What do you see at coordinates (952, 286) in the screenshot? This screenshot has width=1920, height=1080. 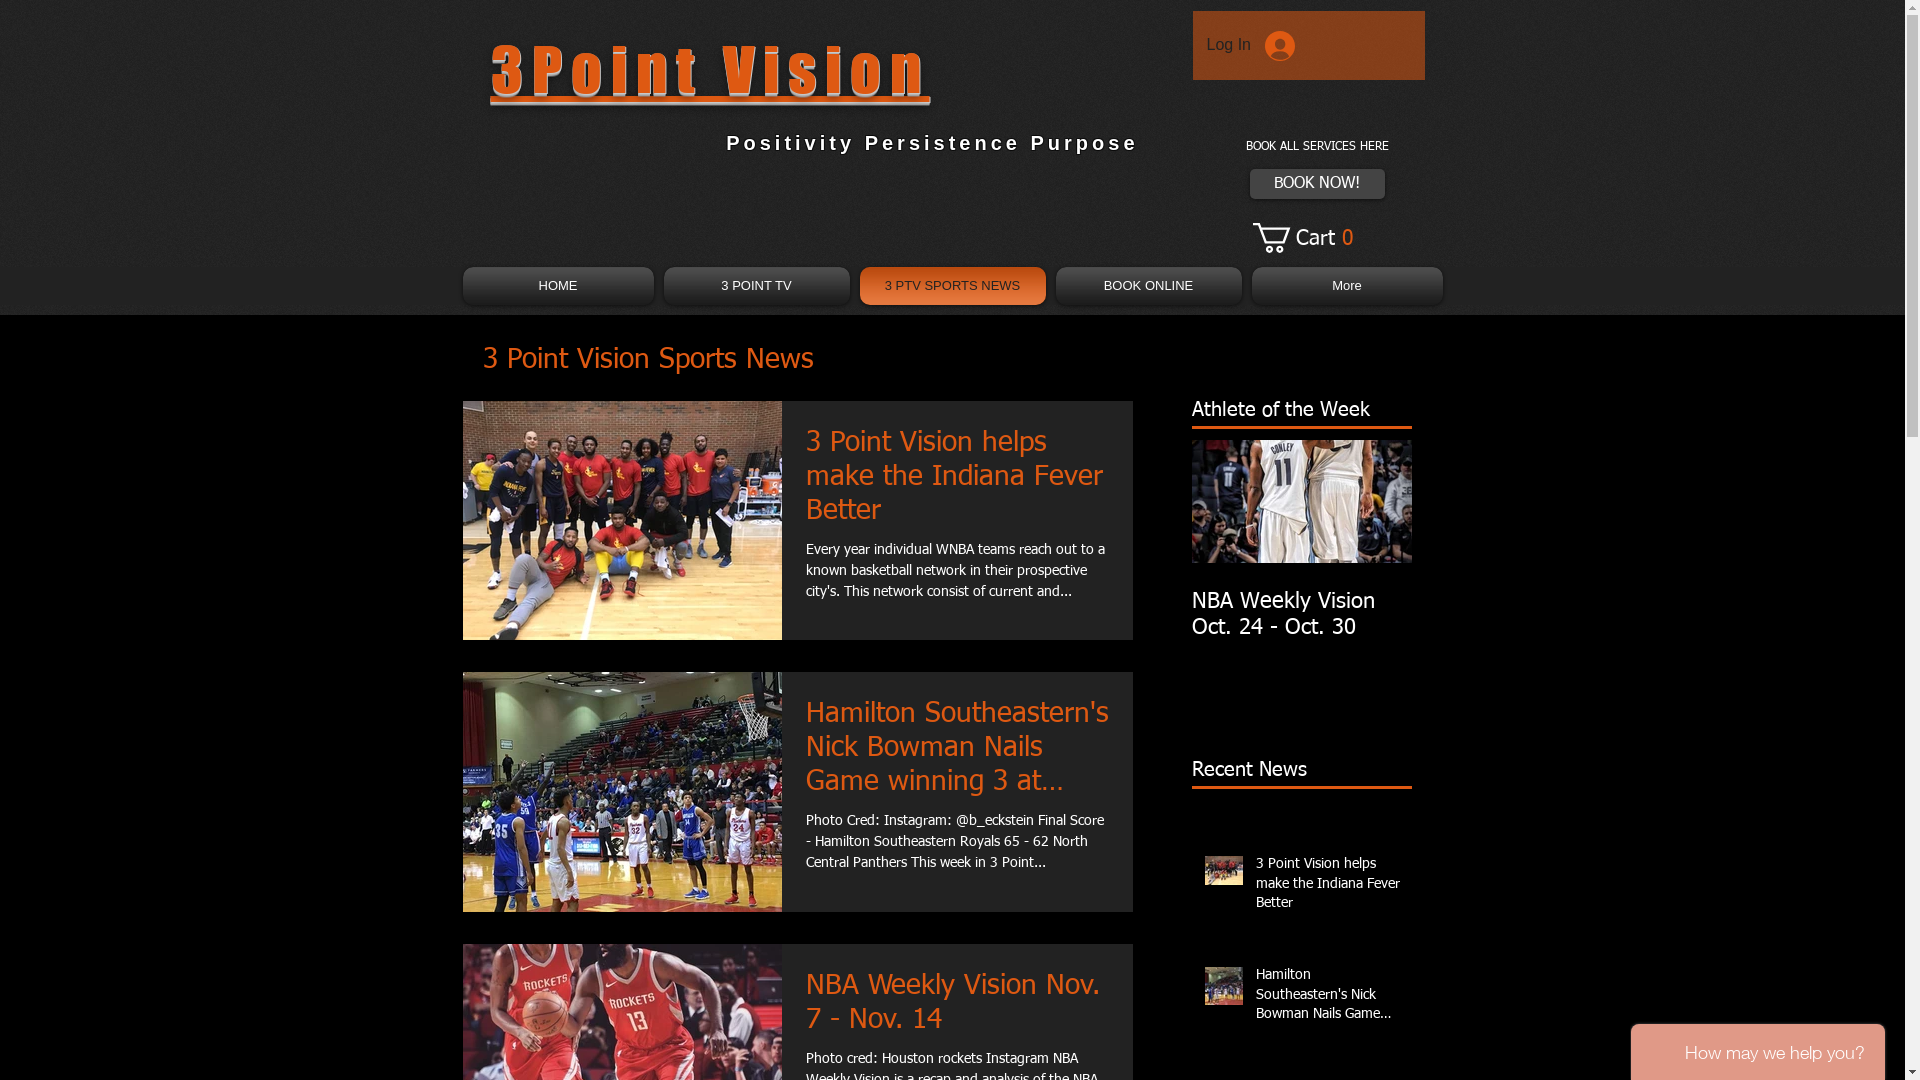 I see `3 PTV SPORTS NEWS` at bounding box center [952, 286].